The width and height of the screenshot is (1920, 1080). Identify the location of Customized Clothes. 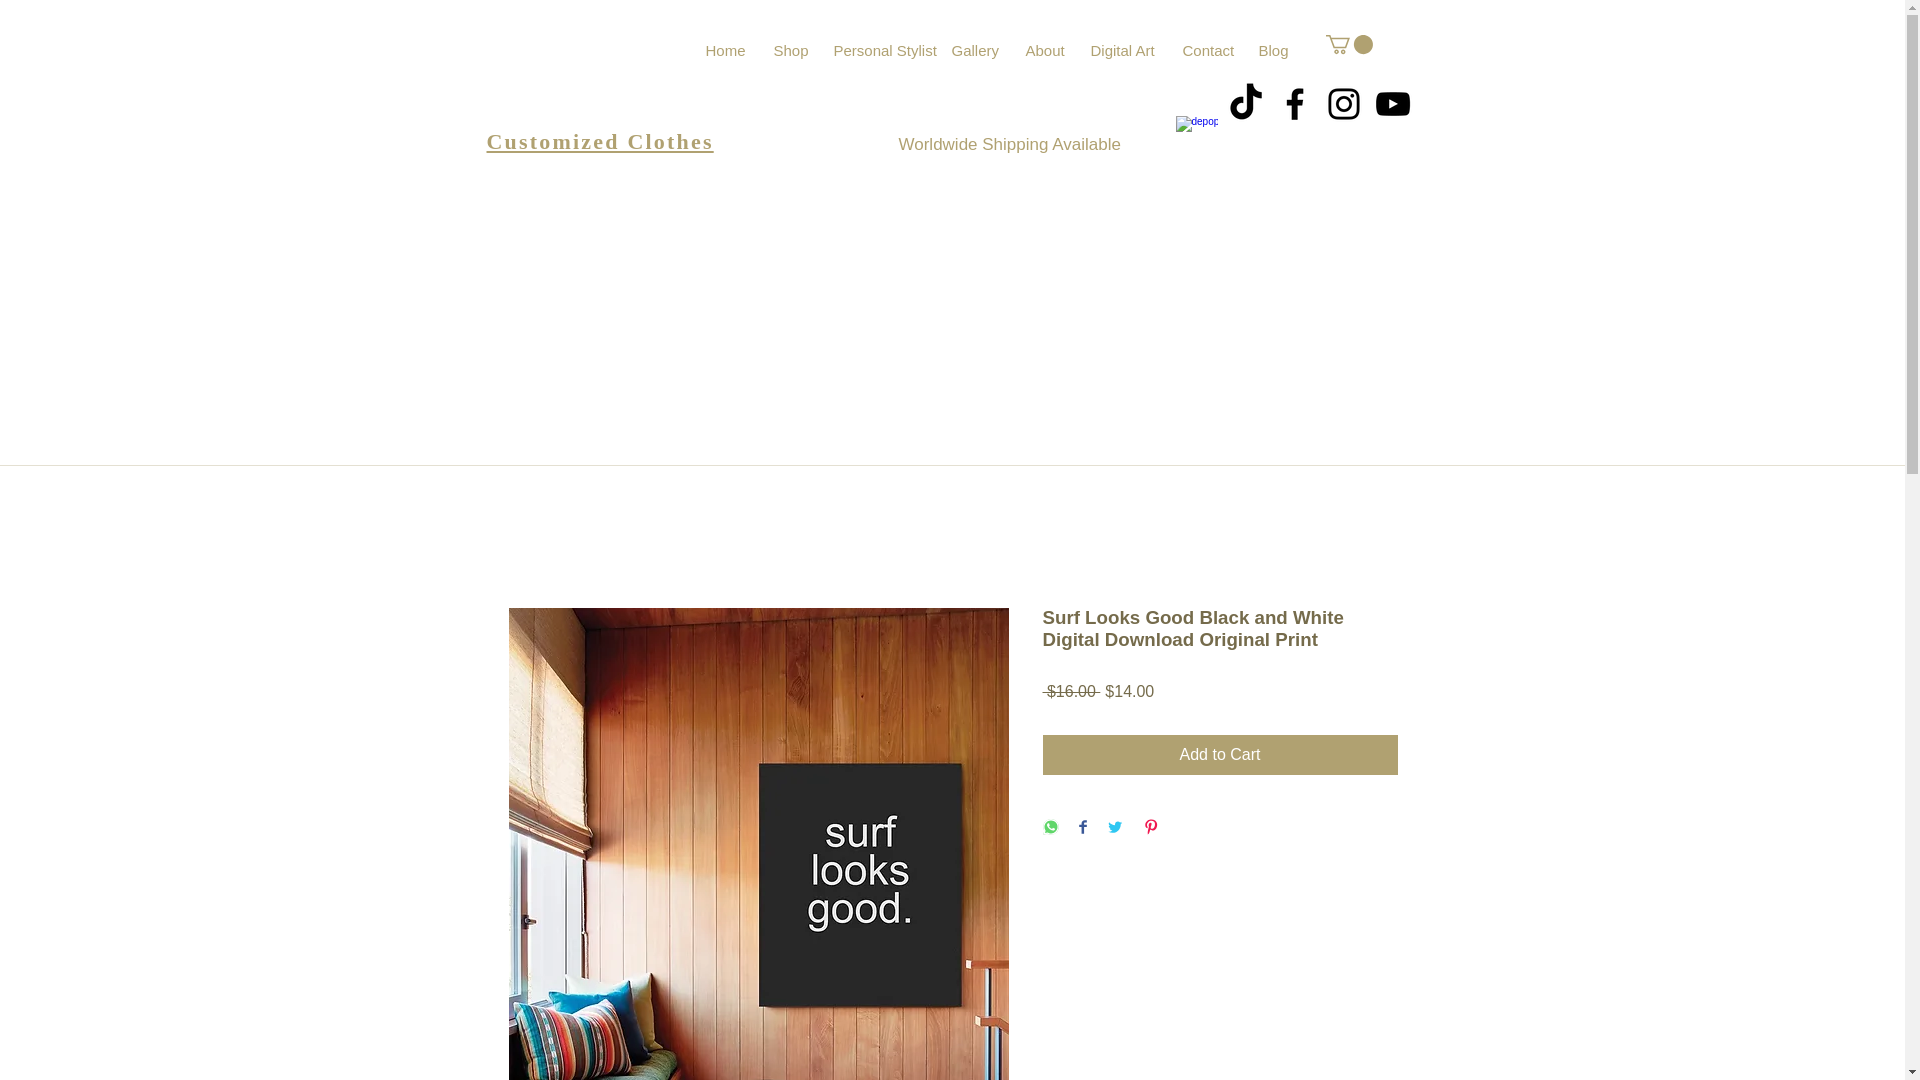
(598, 141).